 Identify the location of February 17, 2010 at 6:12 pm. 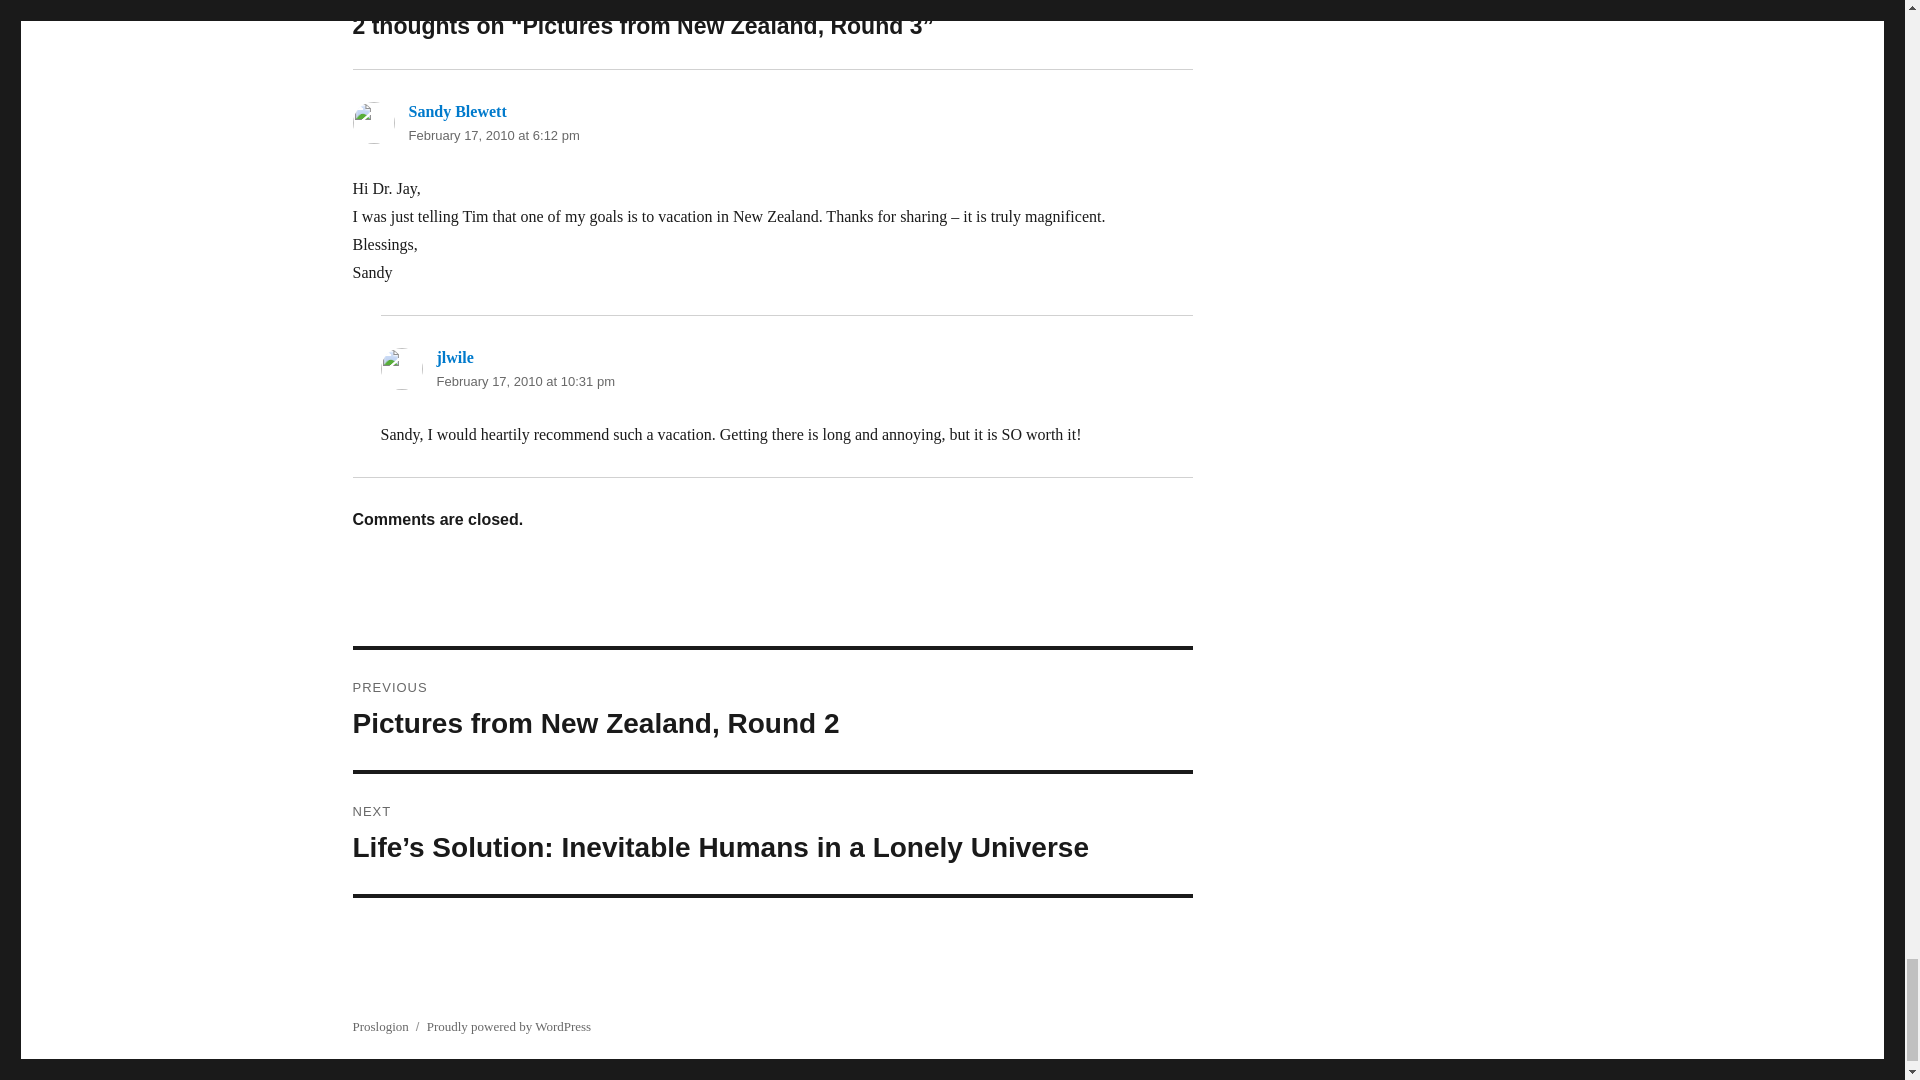
(772, 710).